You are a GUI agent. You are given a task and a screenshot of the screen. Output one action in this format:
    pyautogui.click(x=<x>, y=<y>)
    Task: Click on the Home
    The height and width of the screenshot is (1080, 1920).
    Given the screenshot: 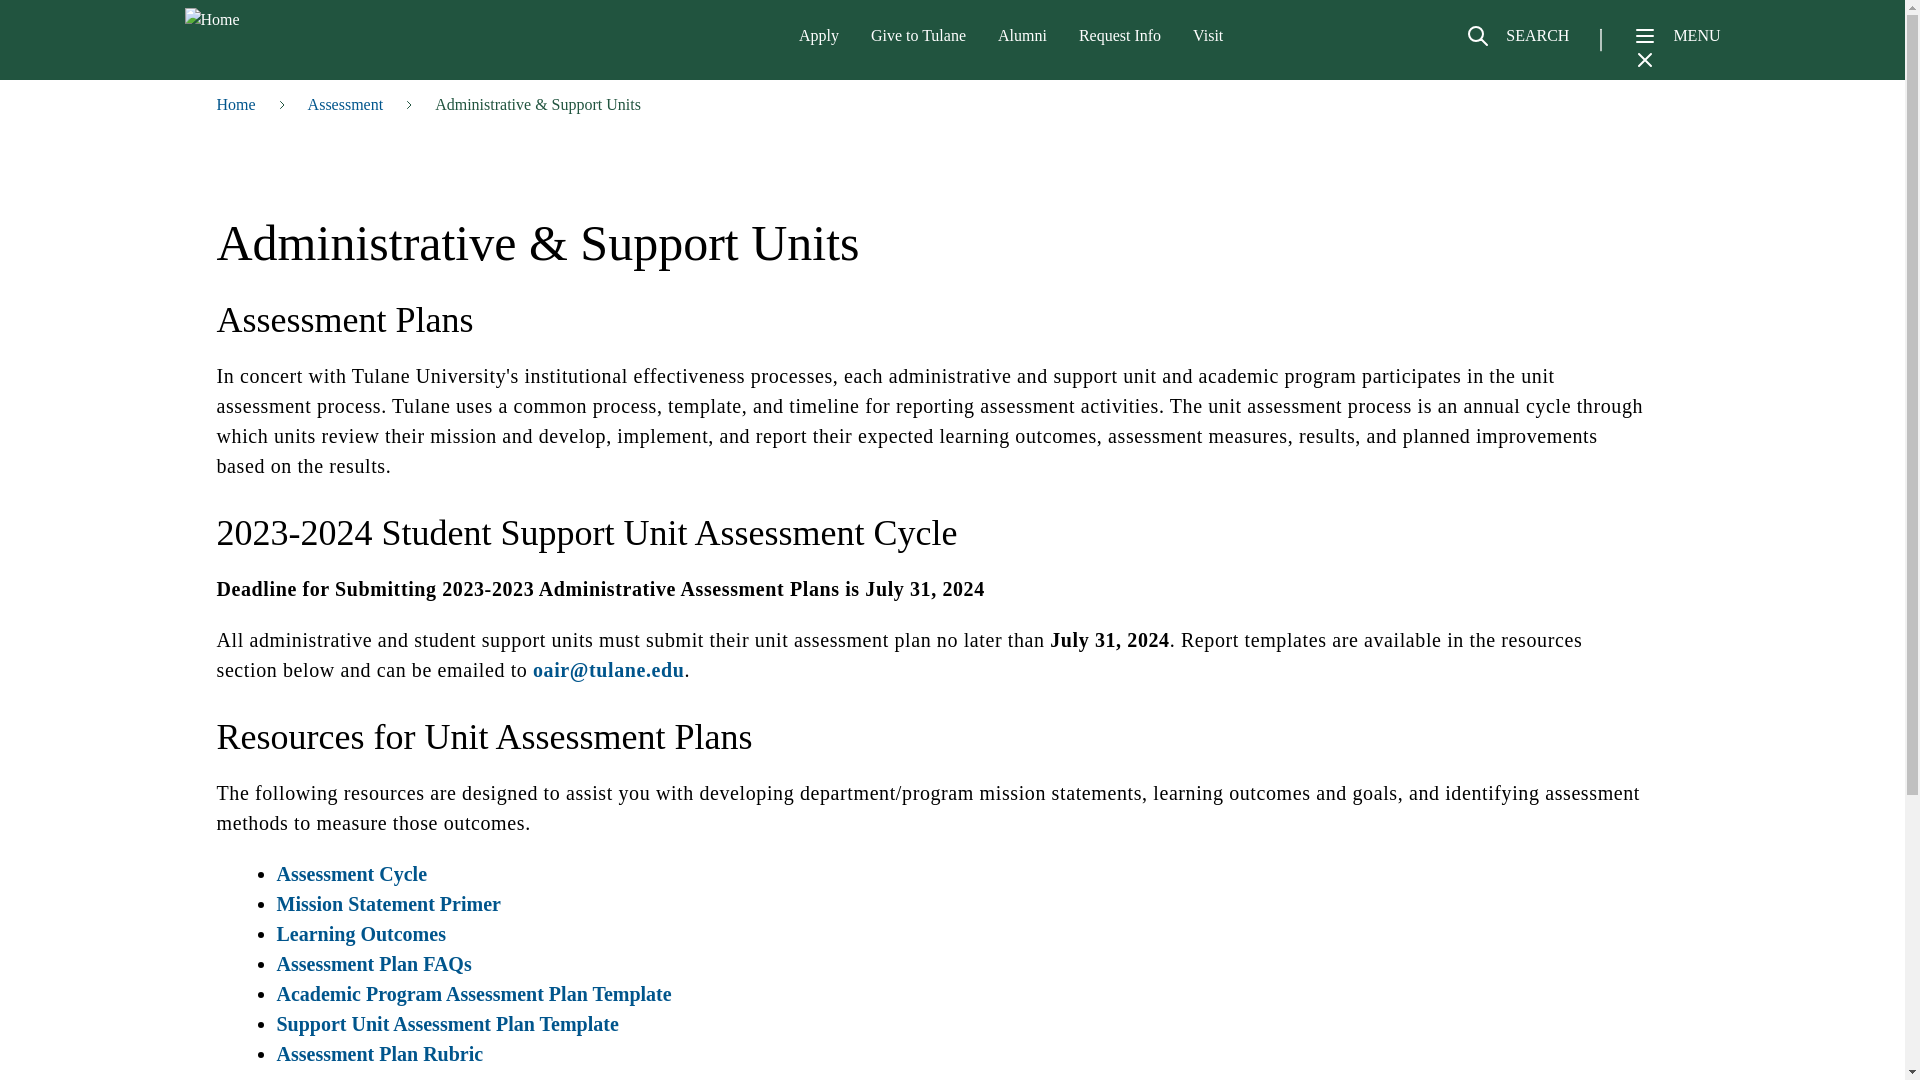 What is the action you would take?
    pyautogui.click(x=288, y=20)
    